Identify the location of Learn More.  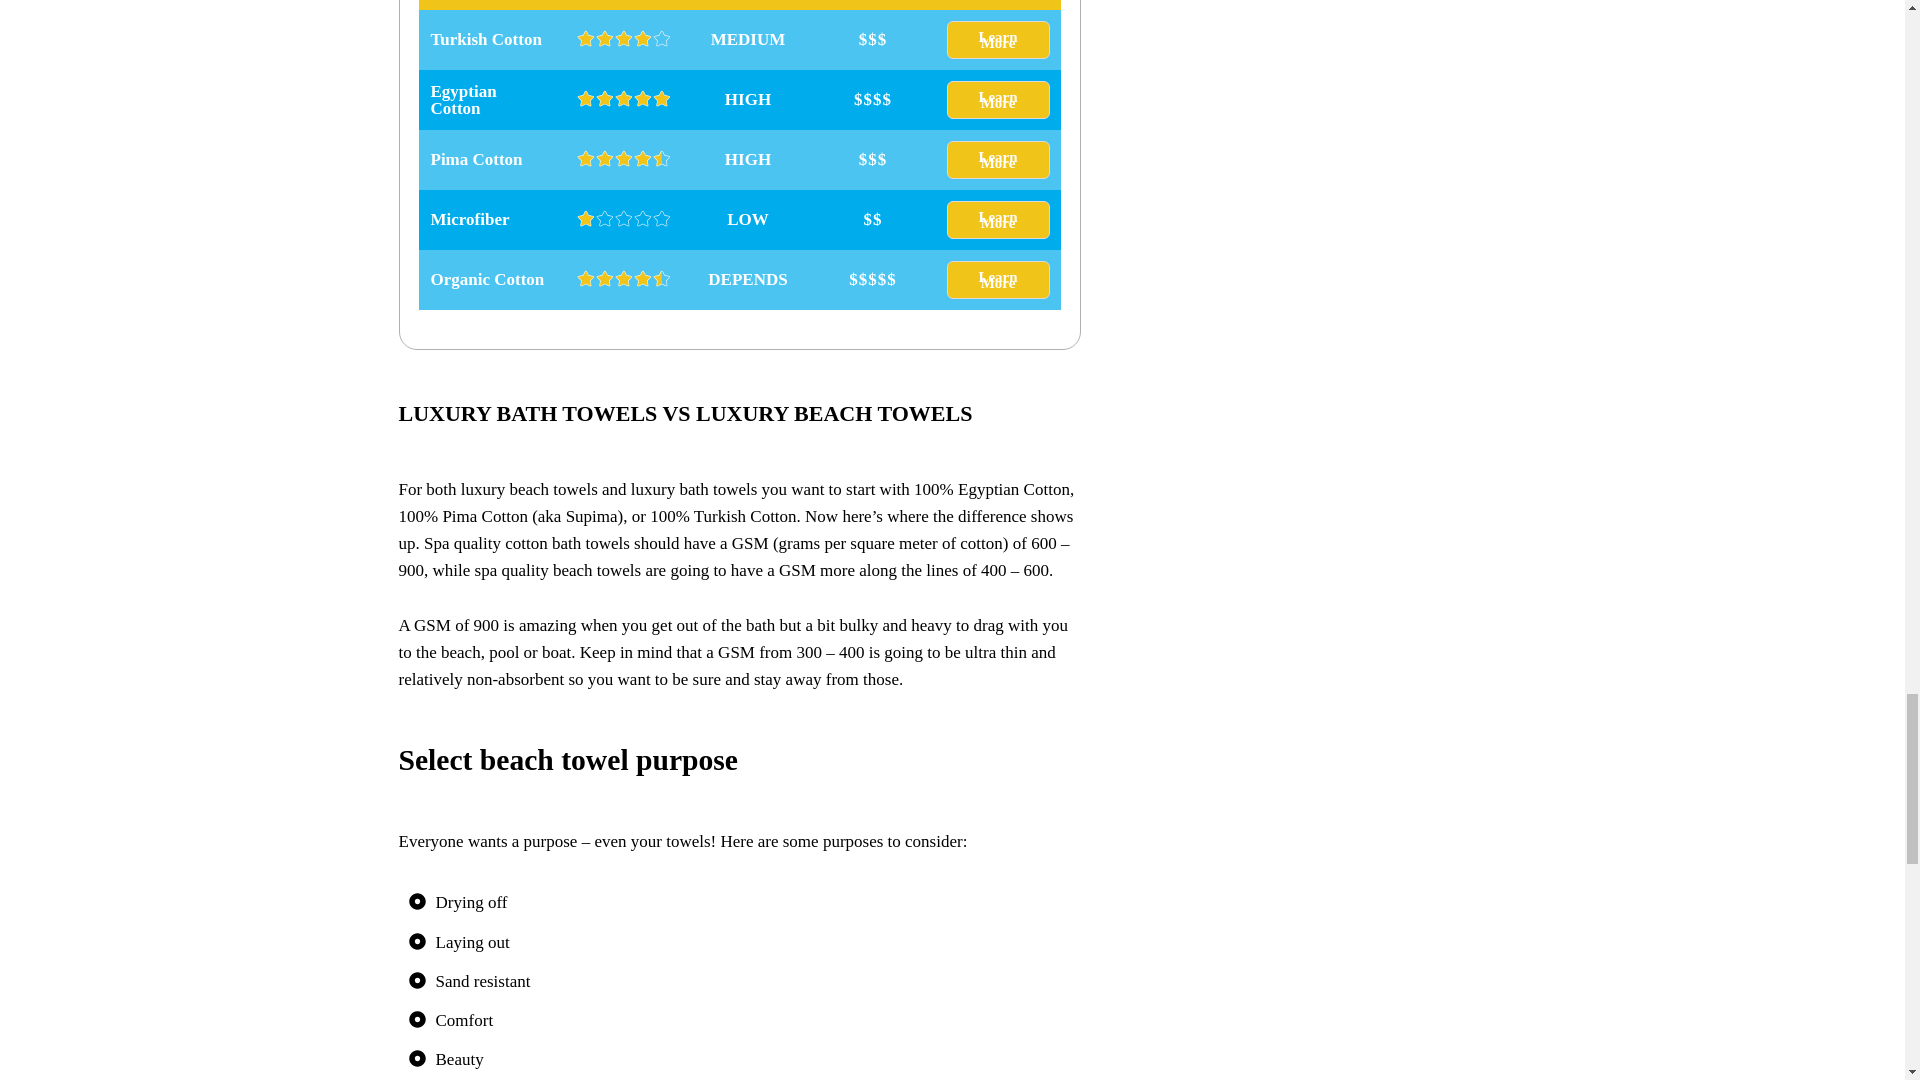
(997, 100).